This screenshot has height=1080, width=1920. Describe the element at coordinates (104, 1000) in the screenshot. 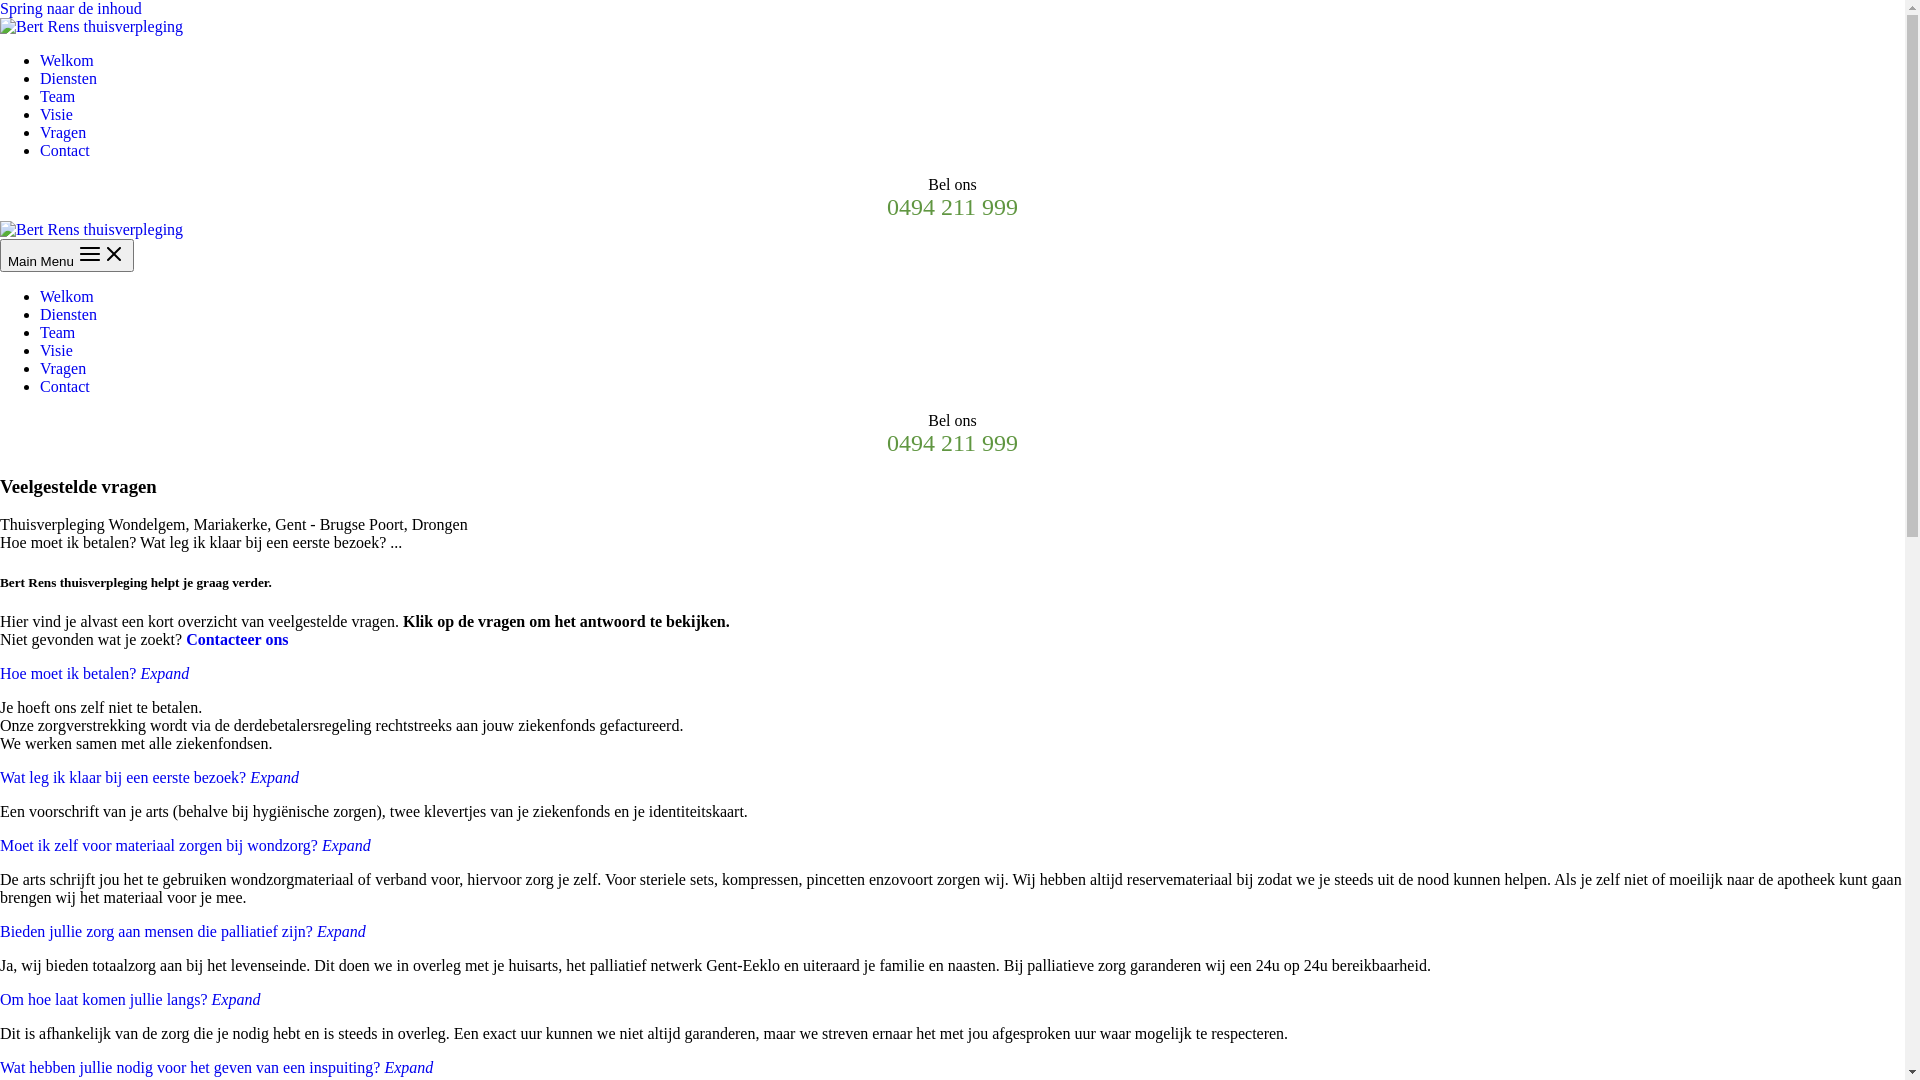

I see `Om hoe laat komen jullie langs?` at that location.